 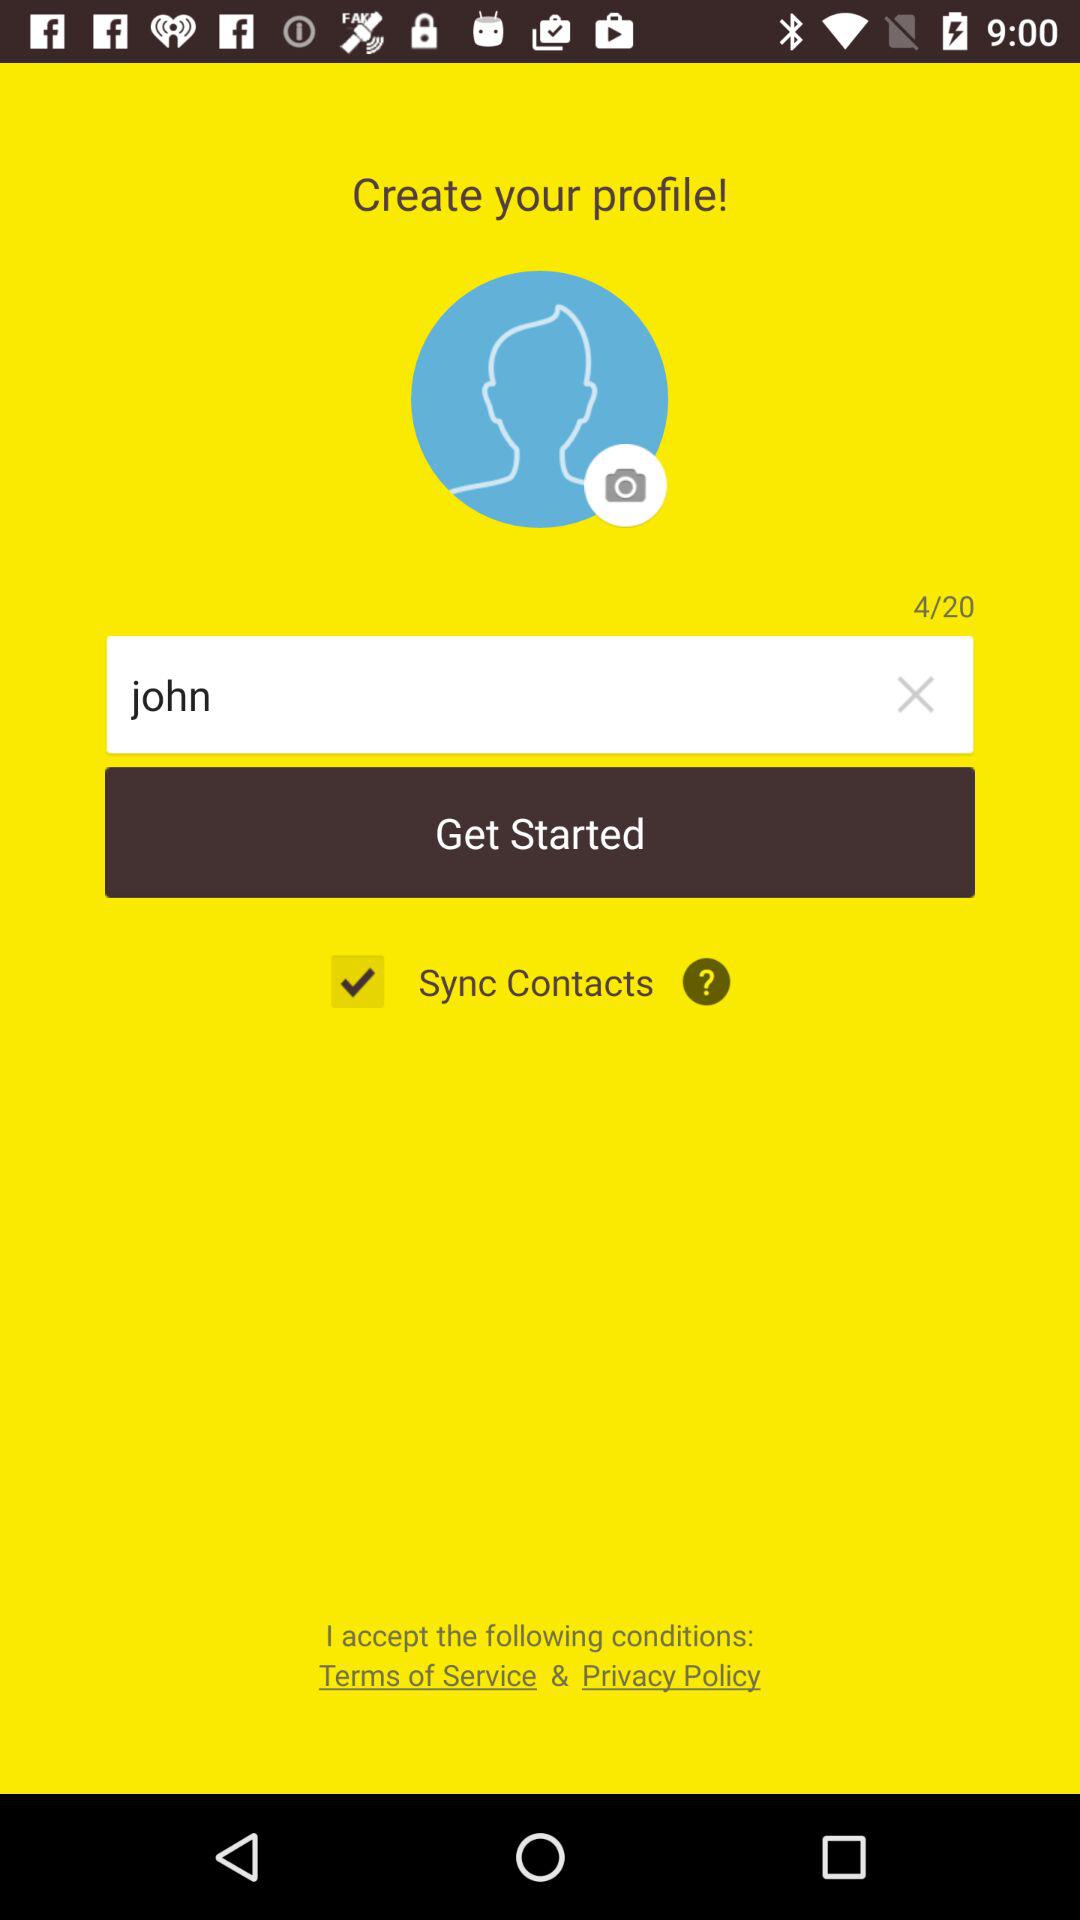 What do you see at coordinates (915, 694) in the screenshot?
I see `choose the item below 4/20` at bounding box center [915, 694].